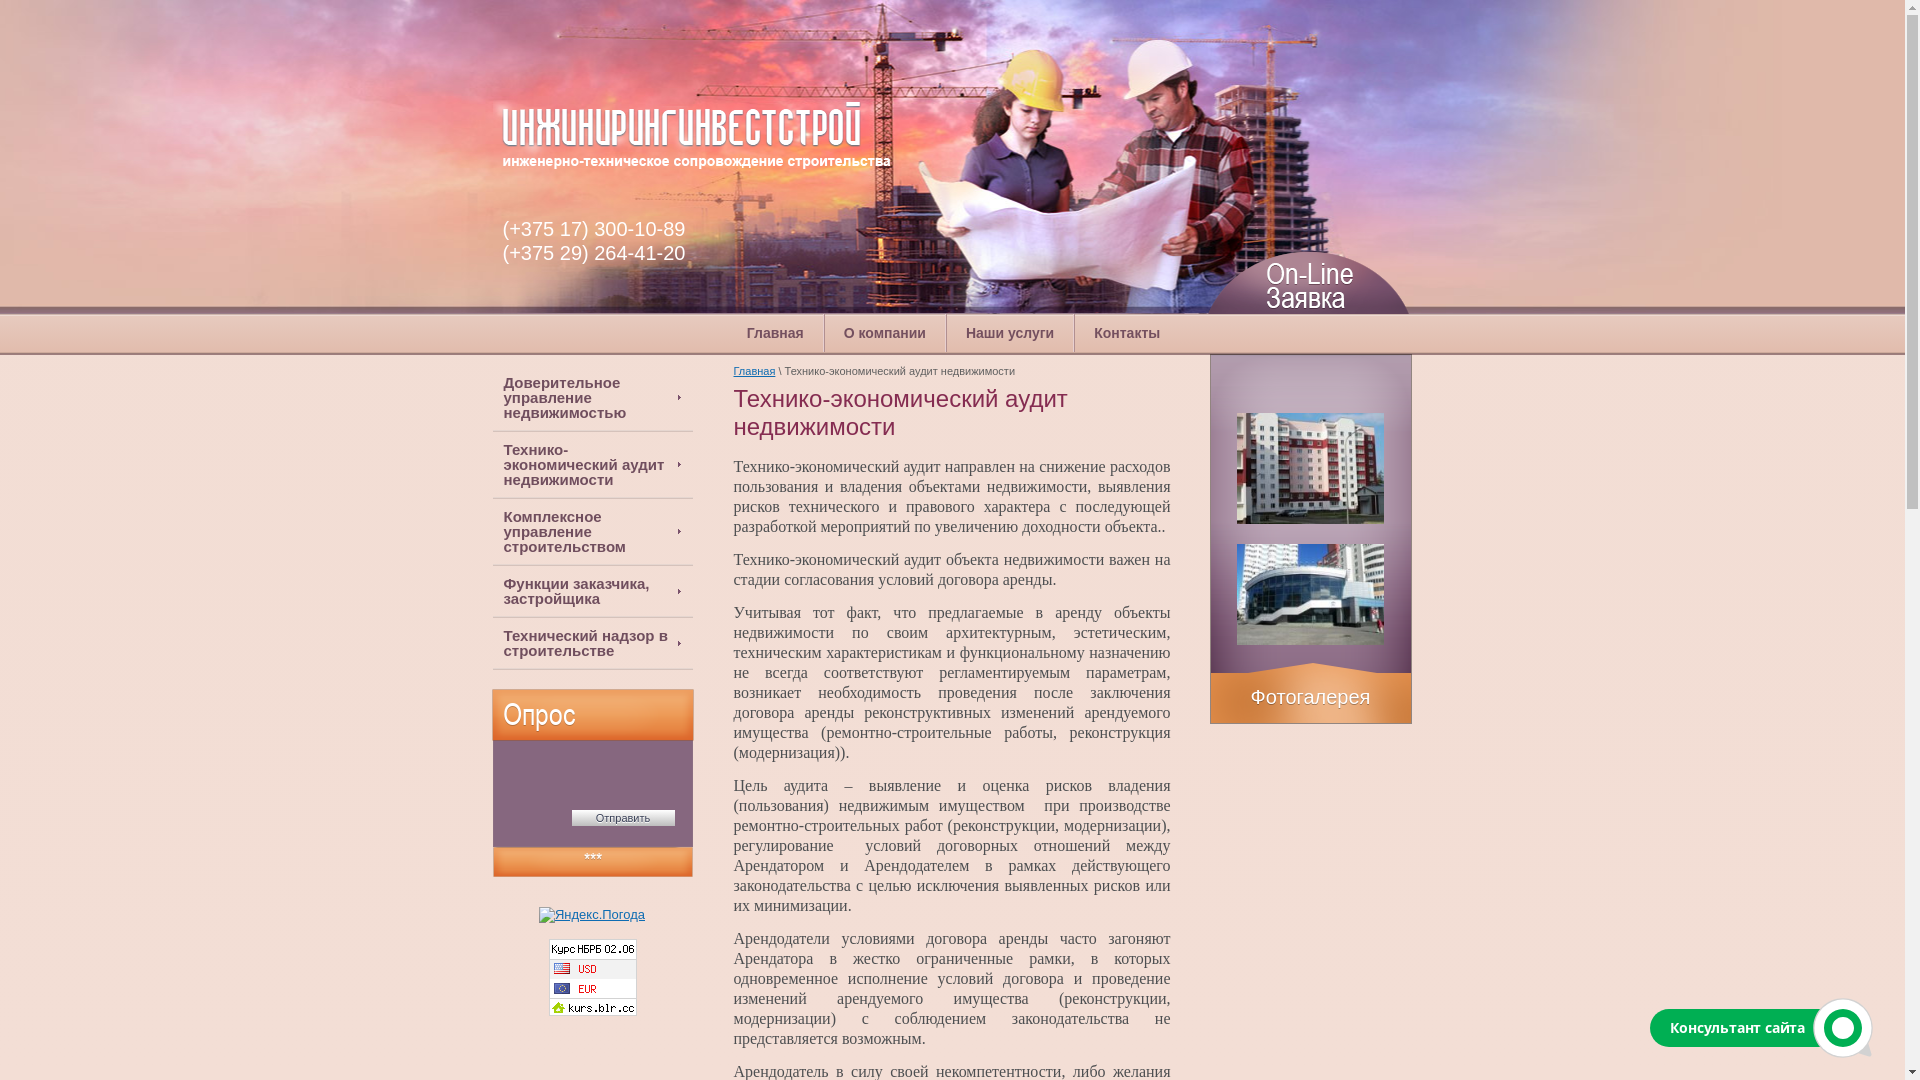 This screenshot has width=1920, height=1080. Describe the element at coordinates (592, 861) in the screenshot. I see `***` at that location.